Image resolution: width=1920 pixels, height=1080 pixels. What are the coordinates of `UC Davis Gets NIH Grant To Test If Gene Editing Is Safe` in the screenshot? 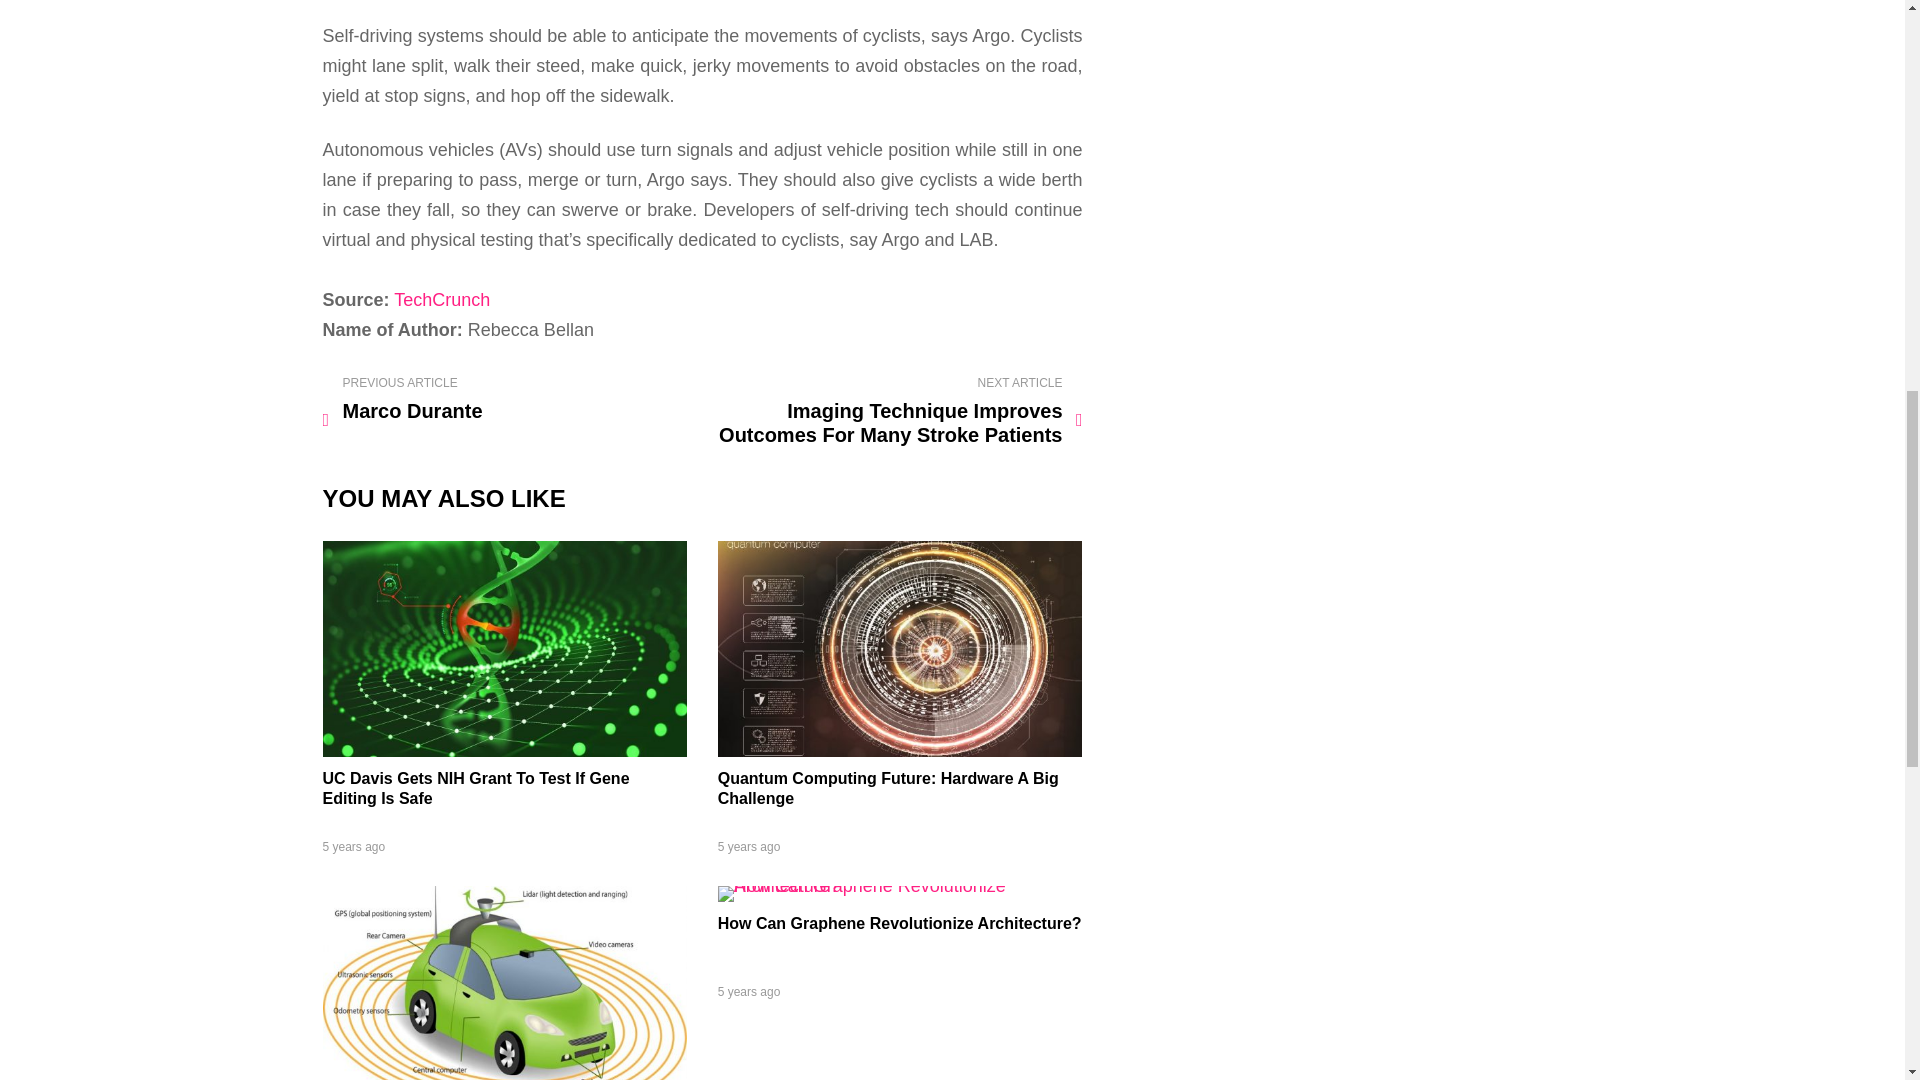 It's located at (504, 750).